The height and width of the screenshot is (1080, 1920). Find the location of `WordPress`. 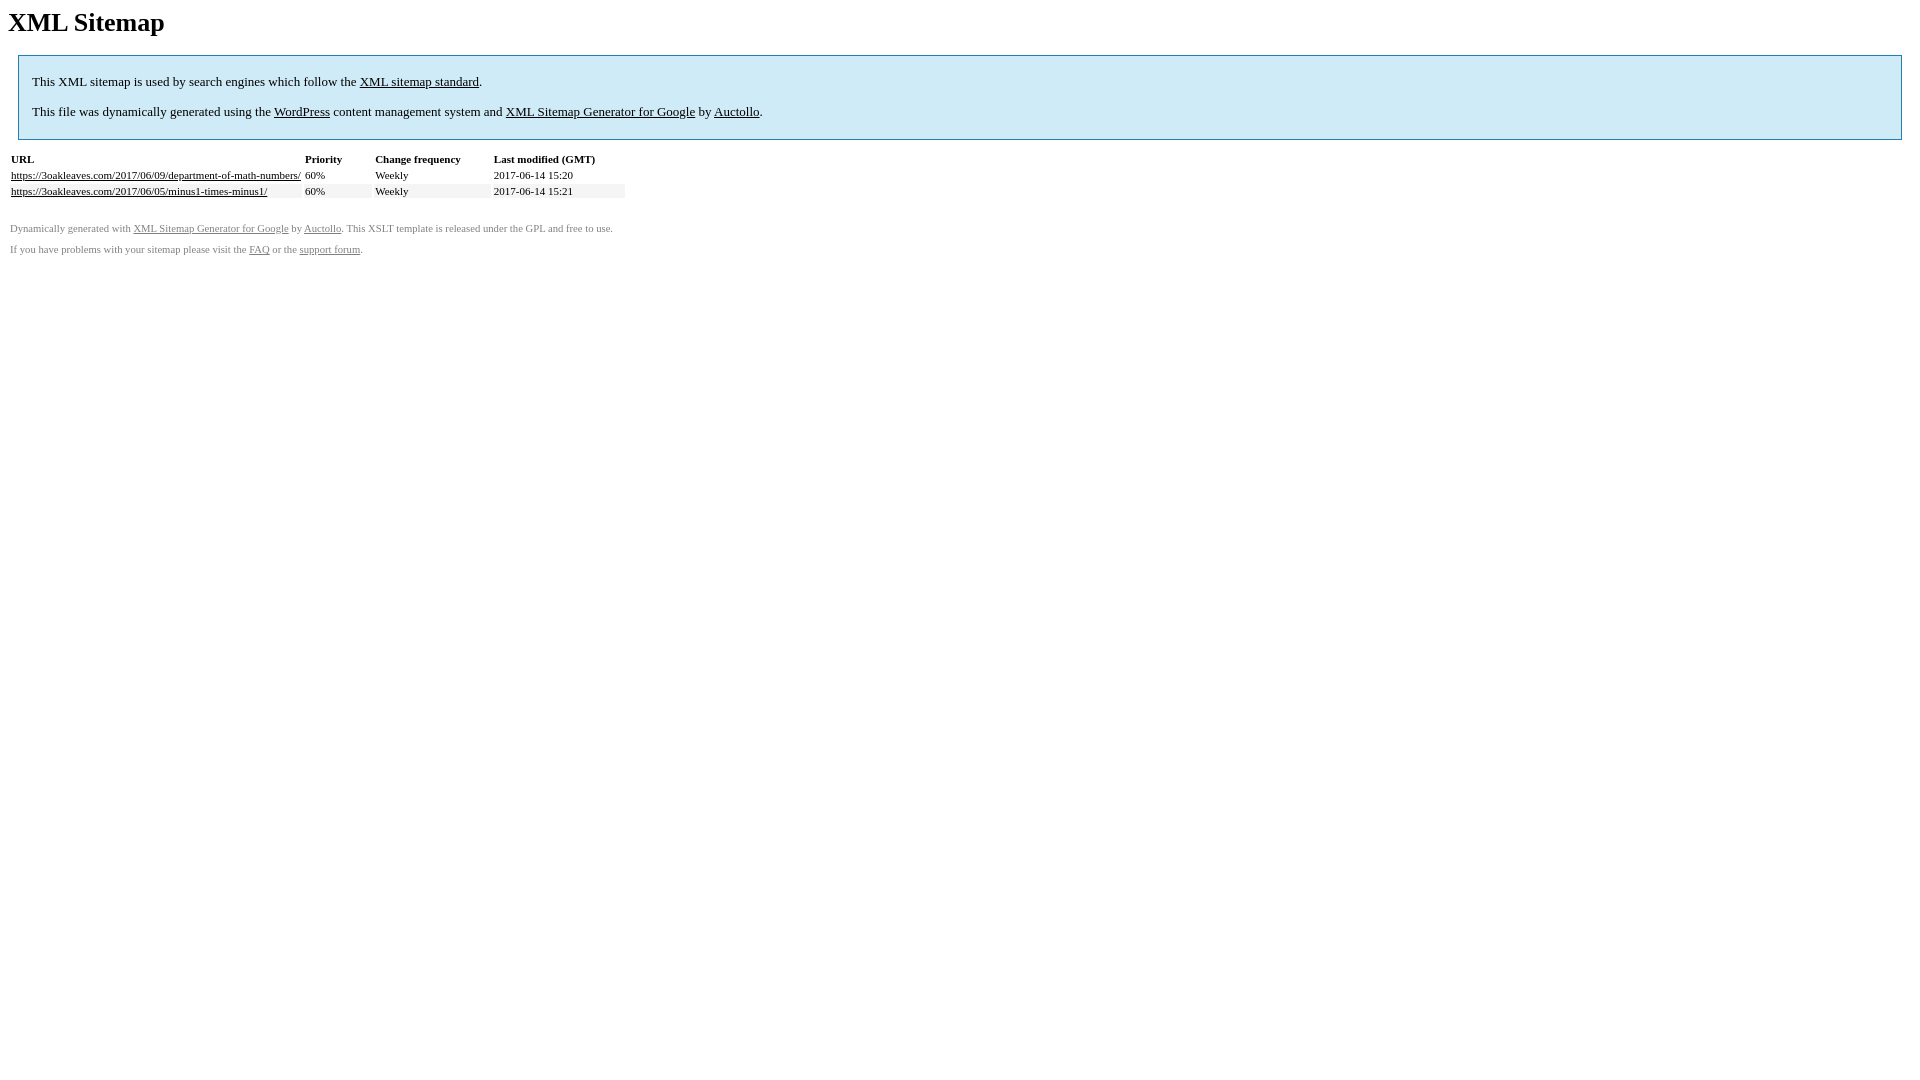

WordPress is located at coordinates (302, 112).